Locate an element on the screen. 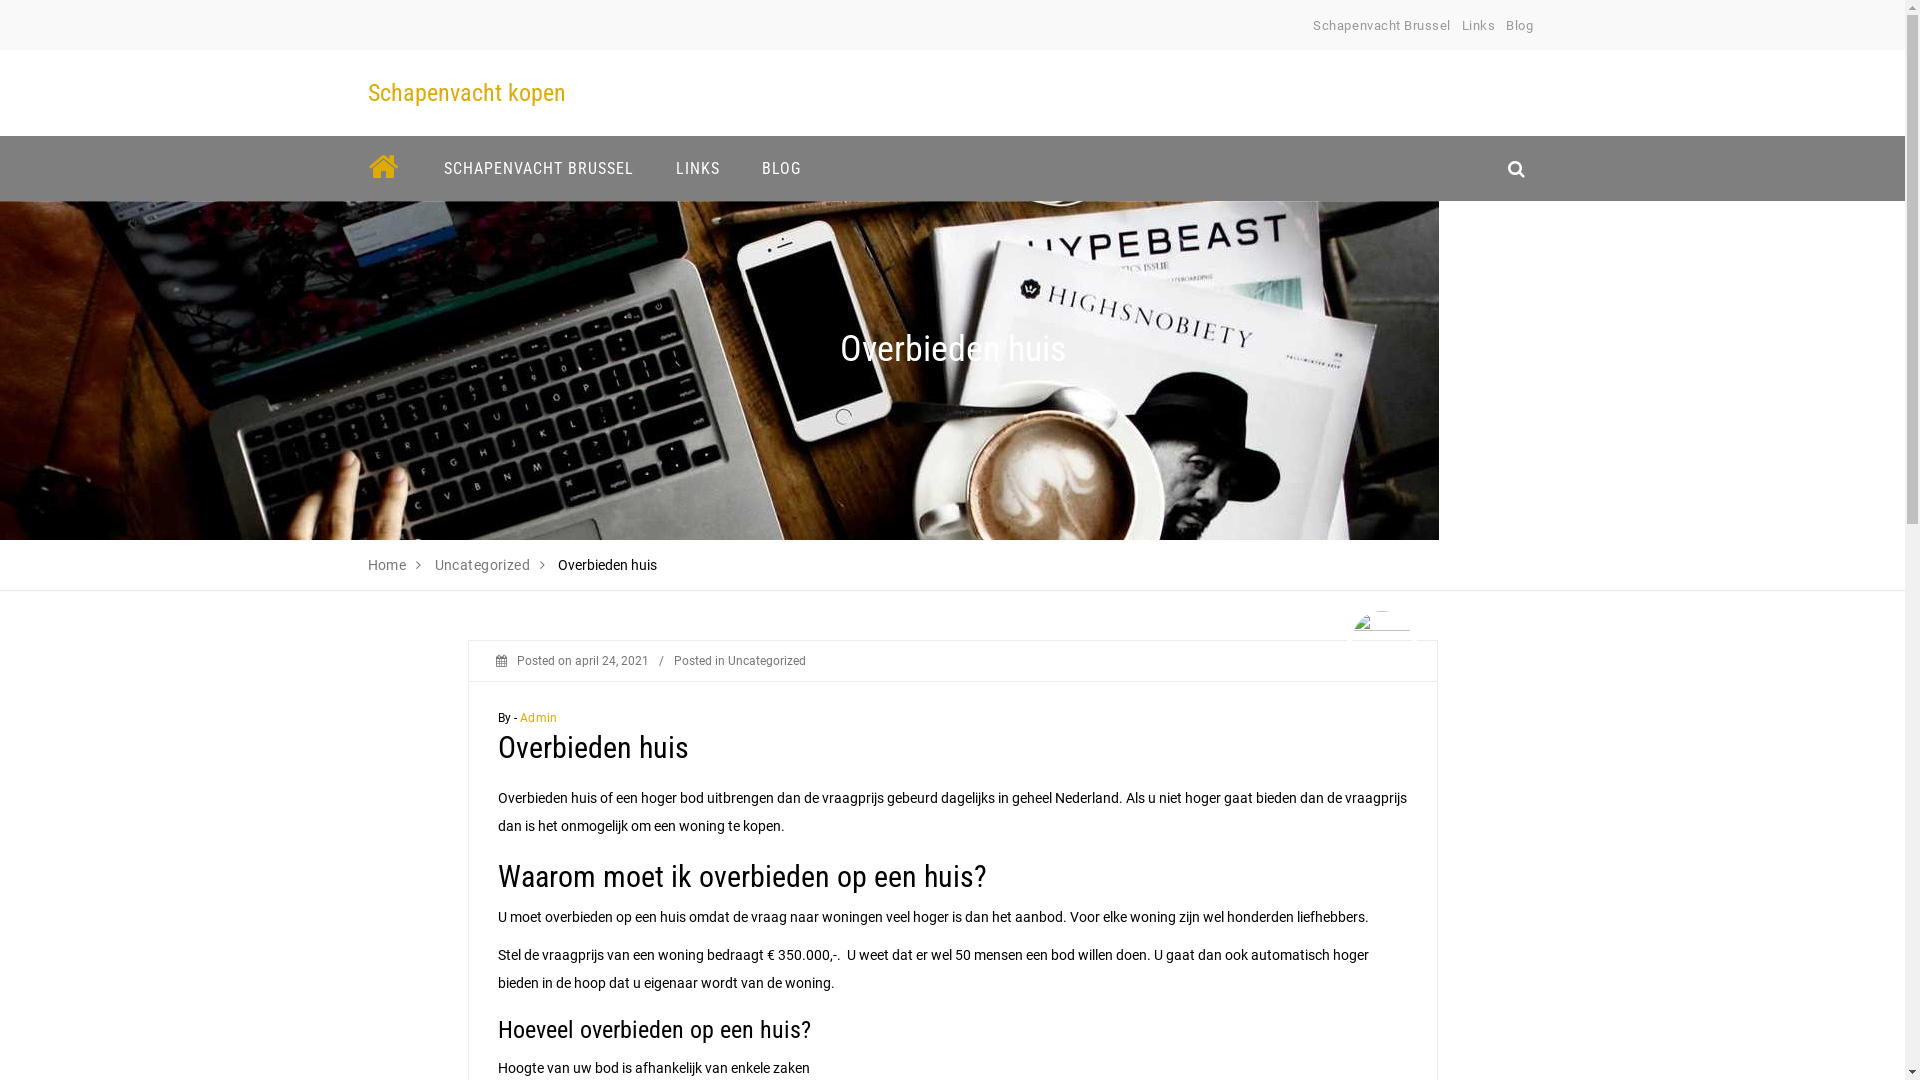  Admin is located at coordinates (538, 718).